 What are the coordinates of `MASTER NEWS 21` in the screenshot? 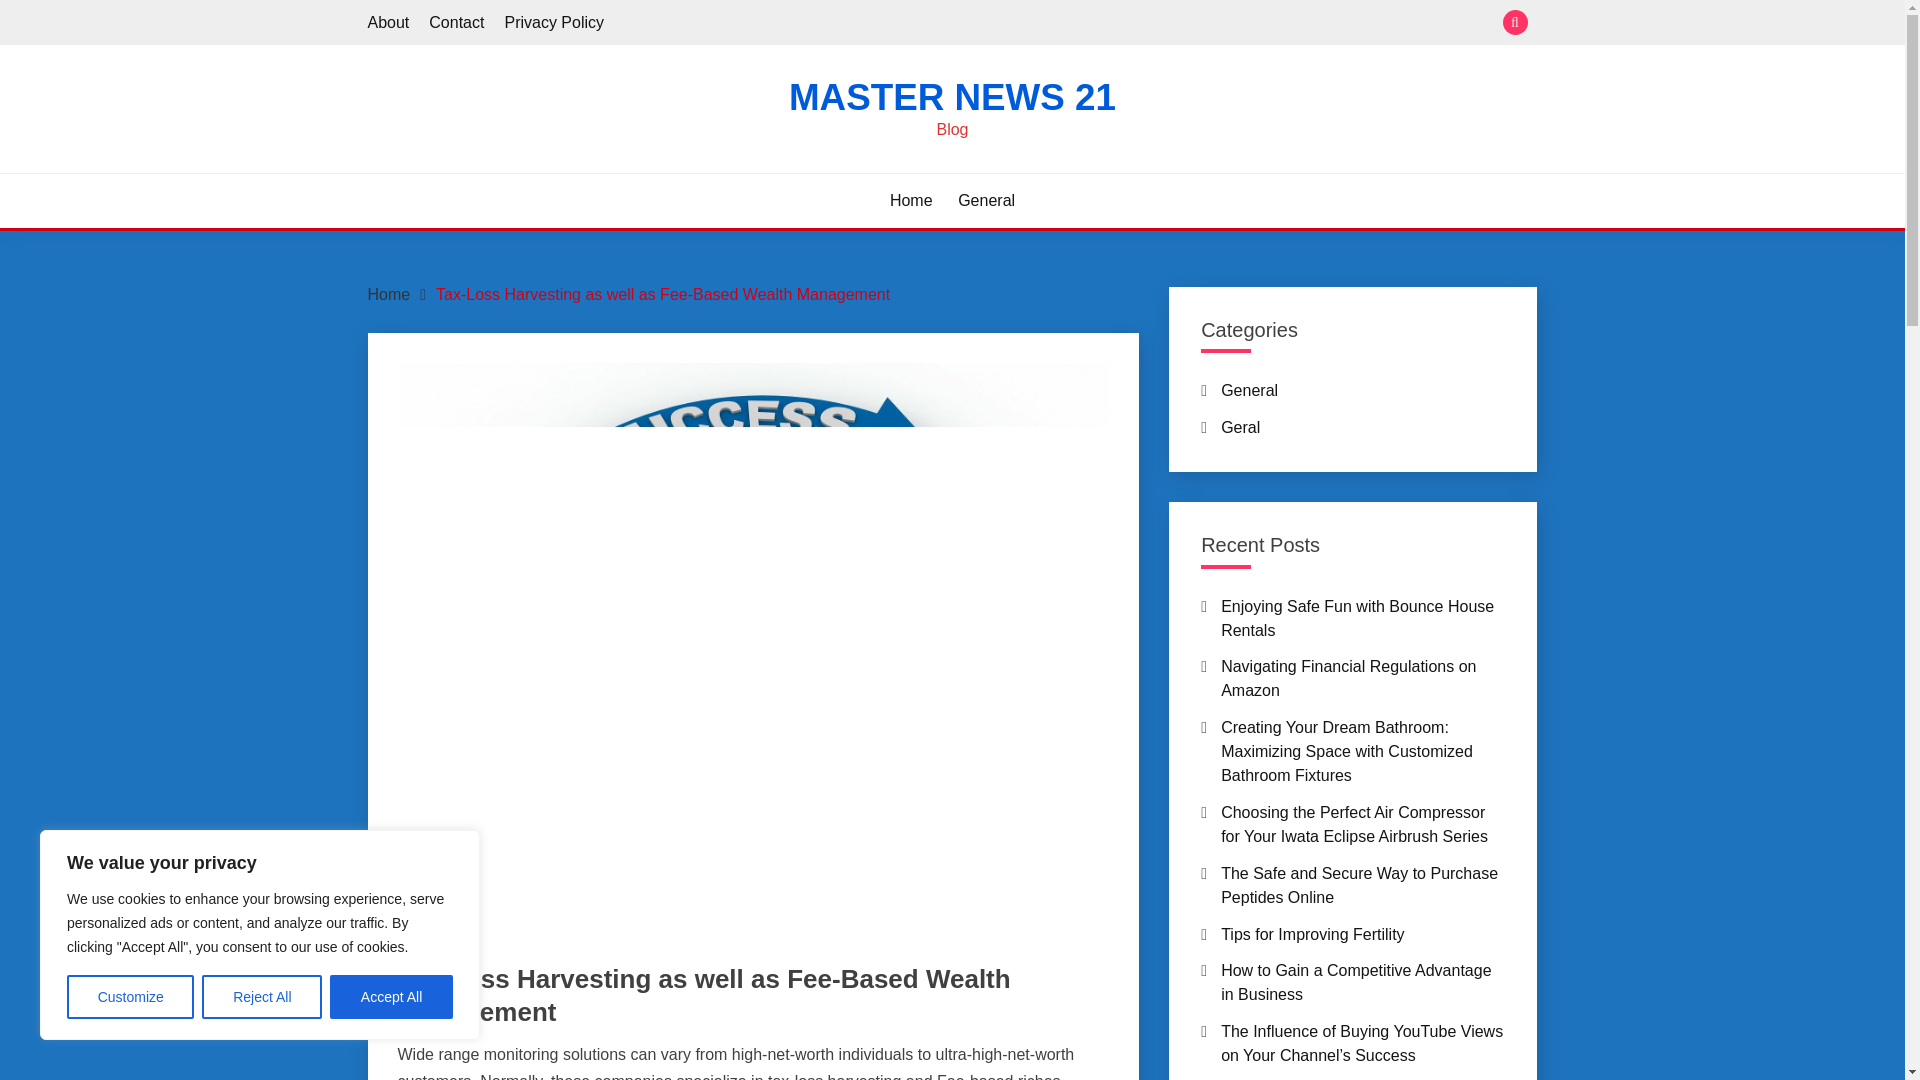 It's located at (952, 96).